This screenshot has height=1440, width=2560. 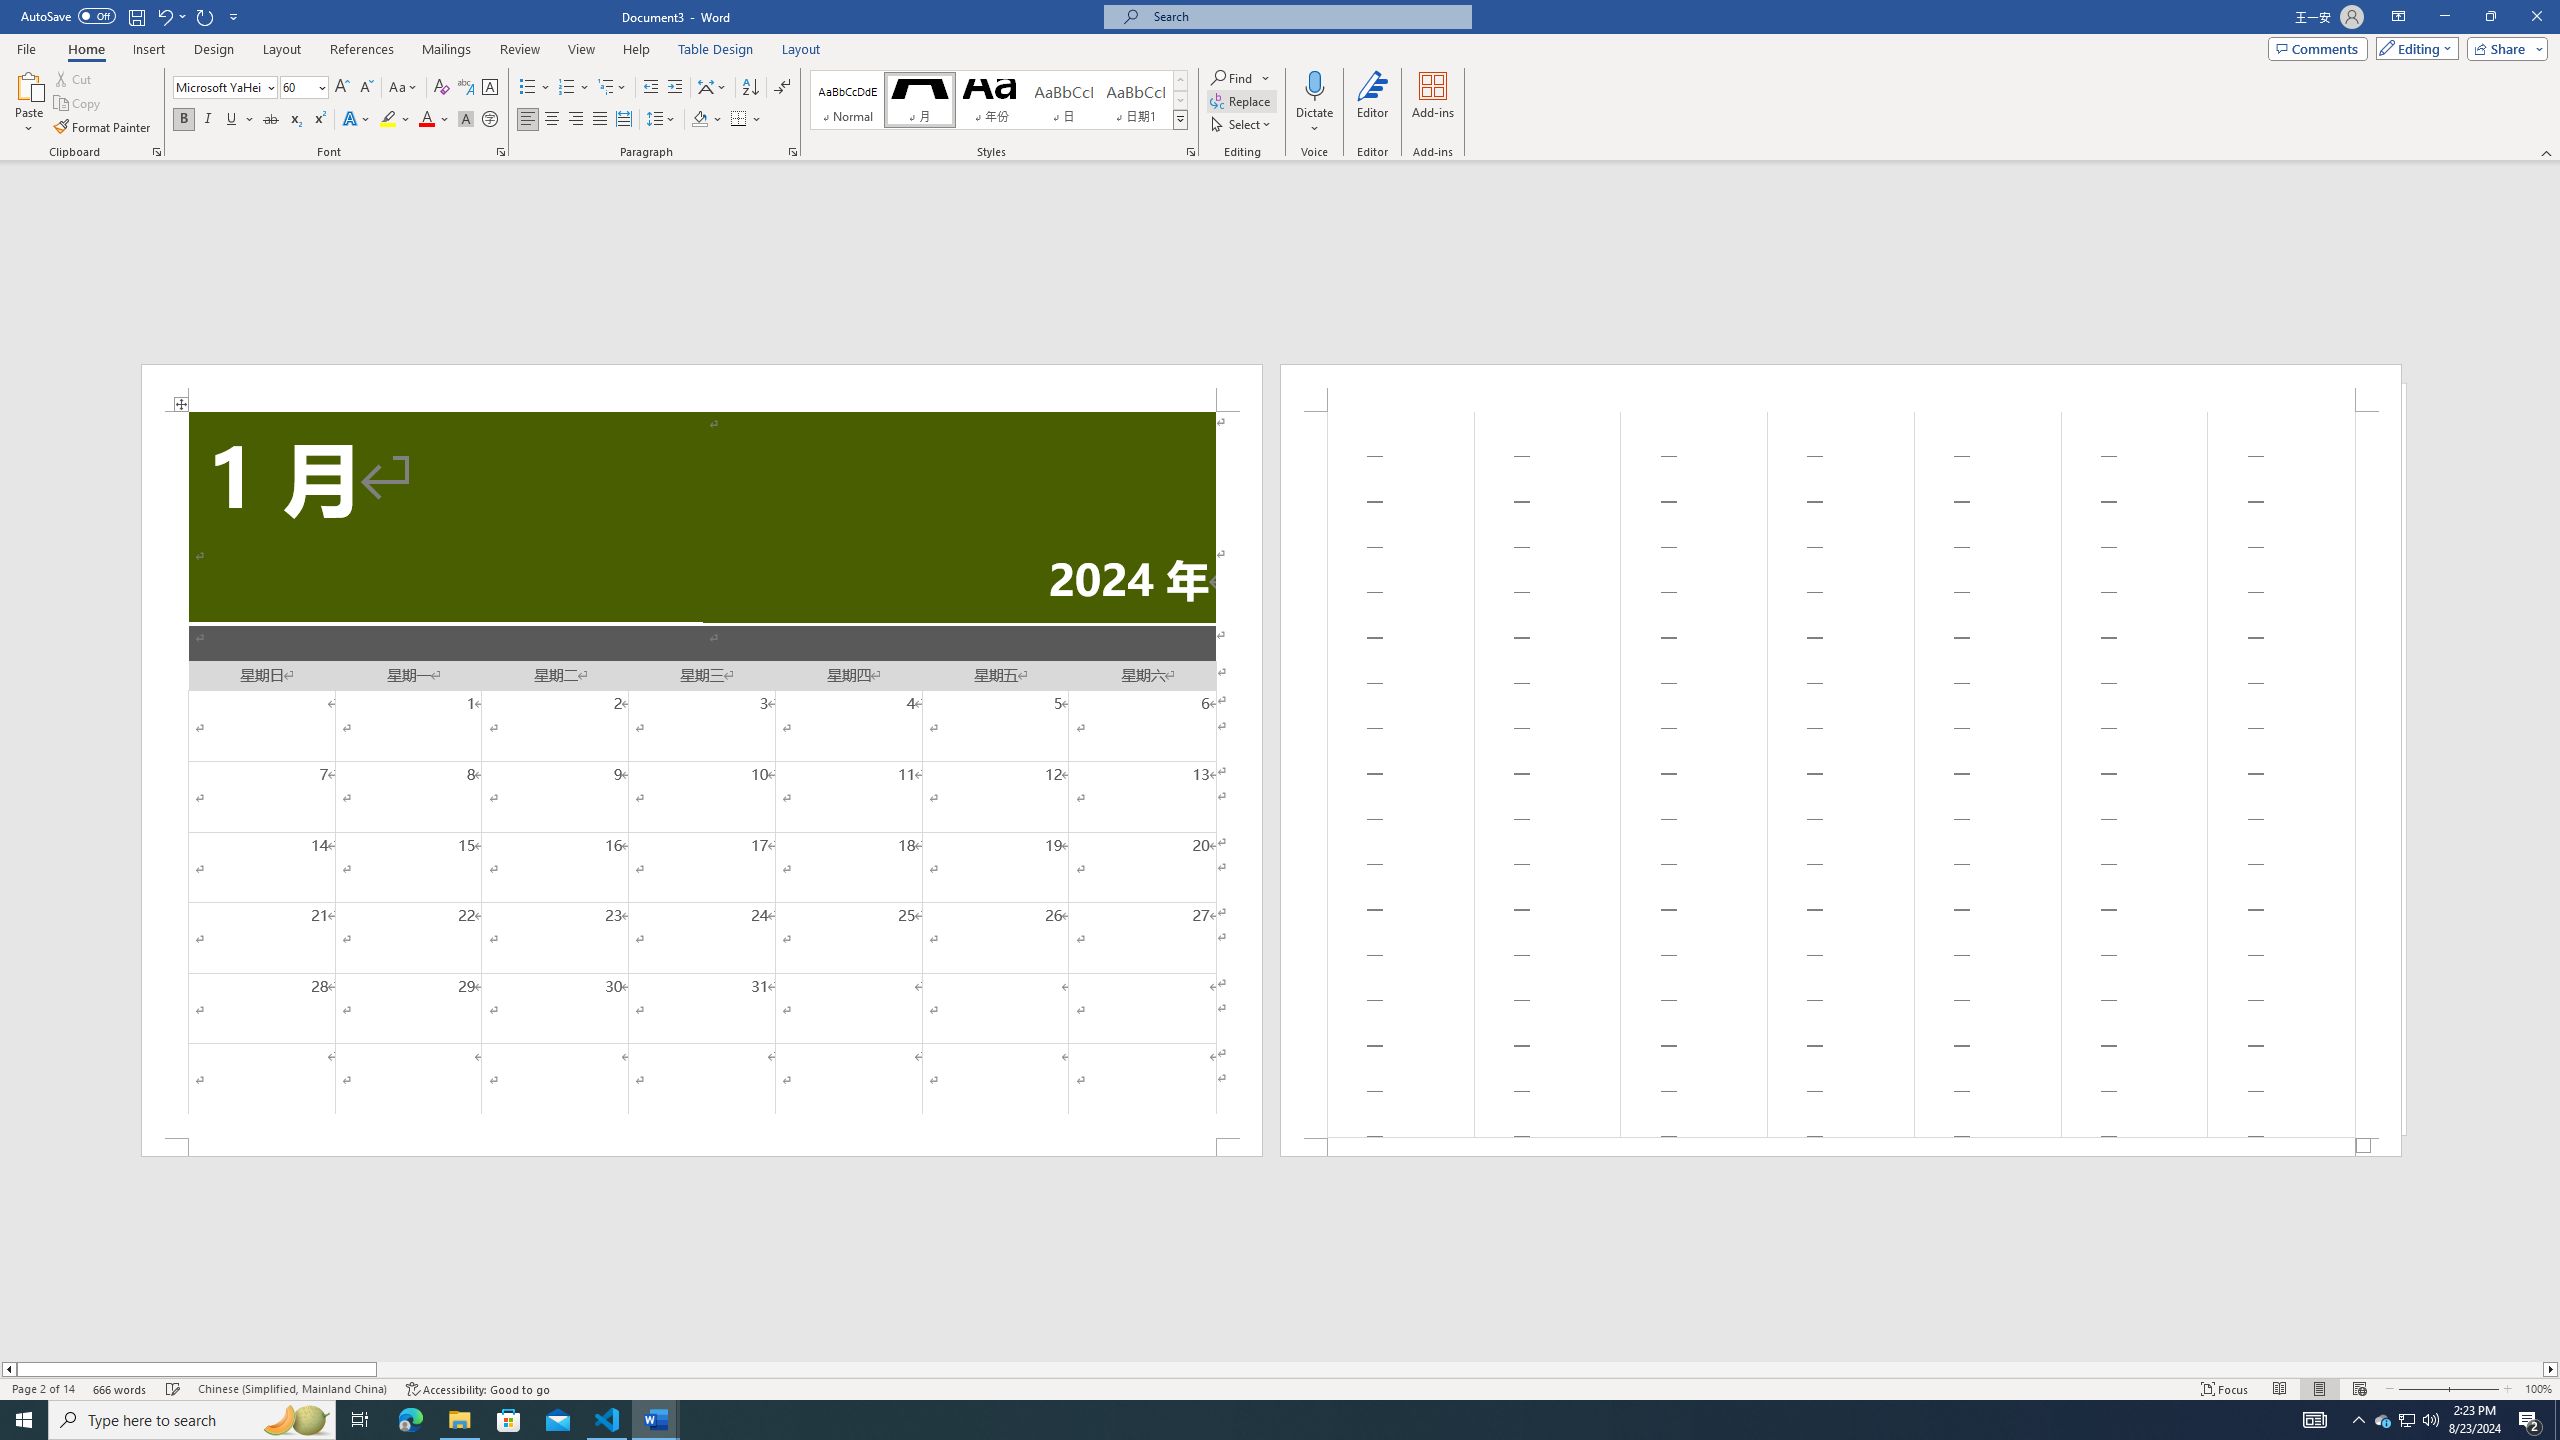 What do you see at coordinates (552, 120) in the screenshot?
I see `Center` at bounding box center [552, 120].